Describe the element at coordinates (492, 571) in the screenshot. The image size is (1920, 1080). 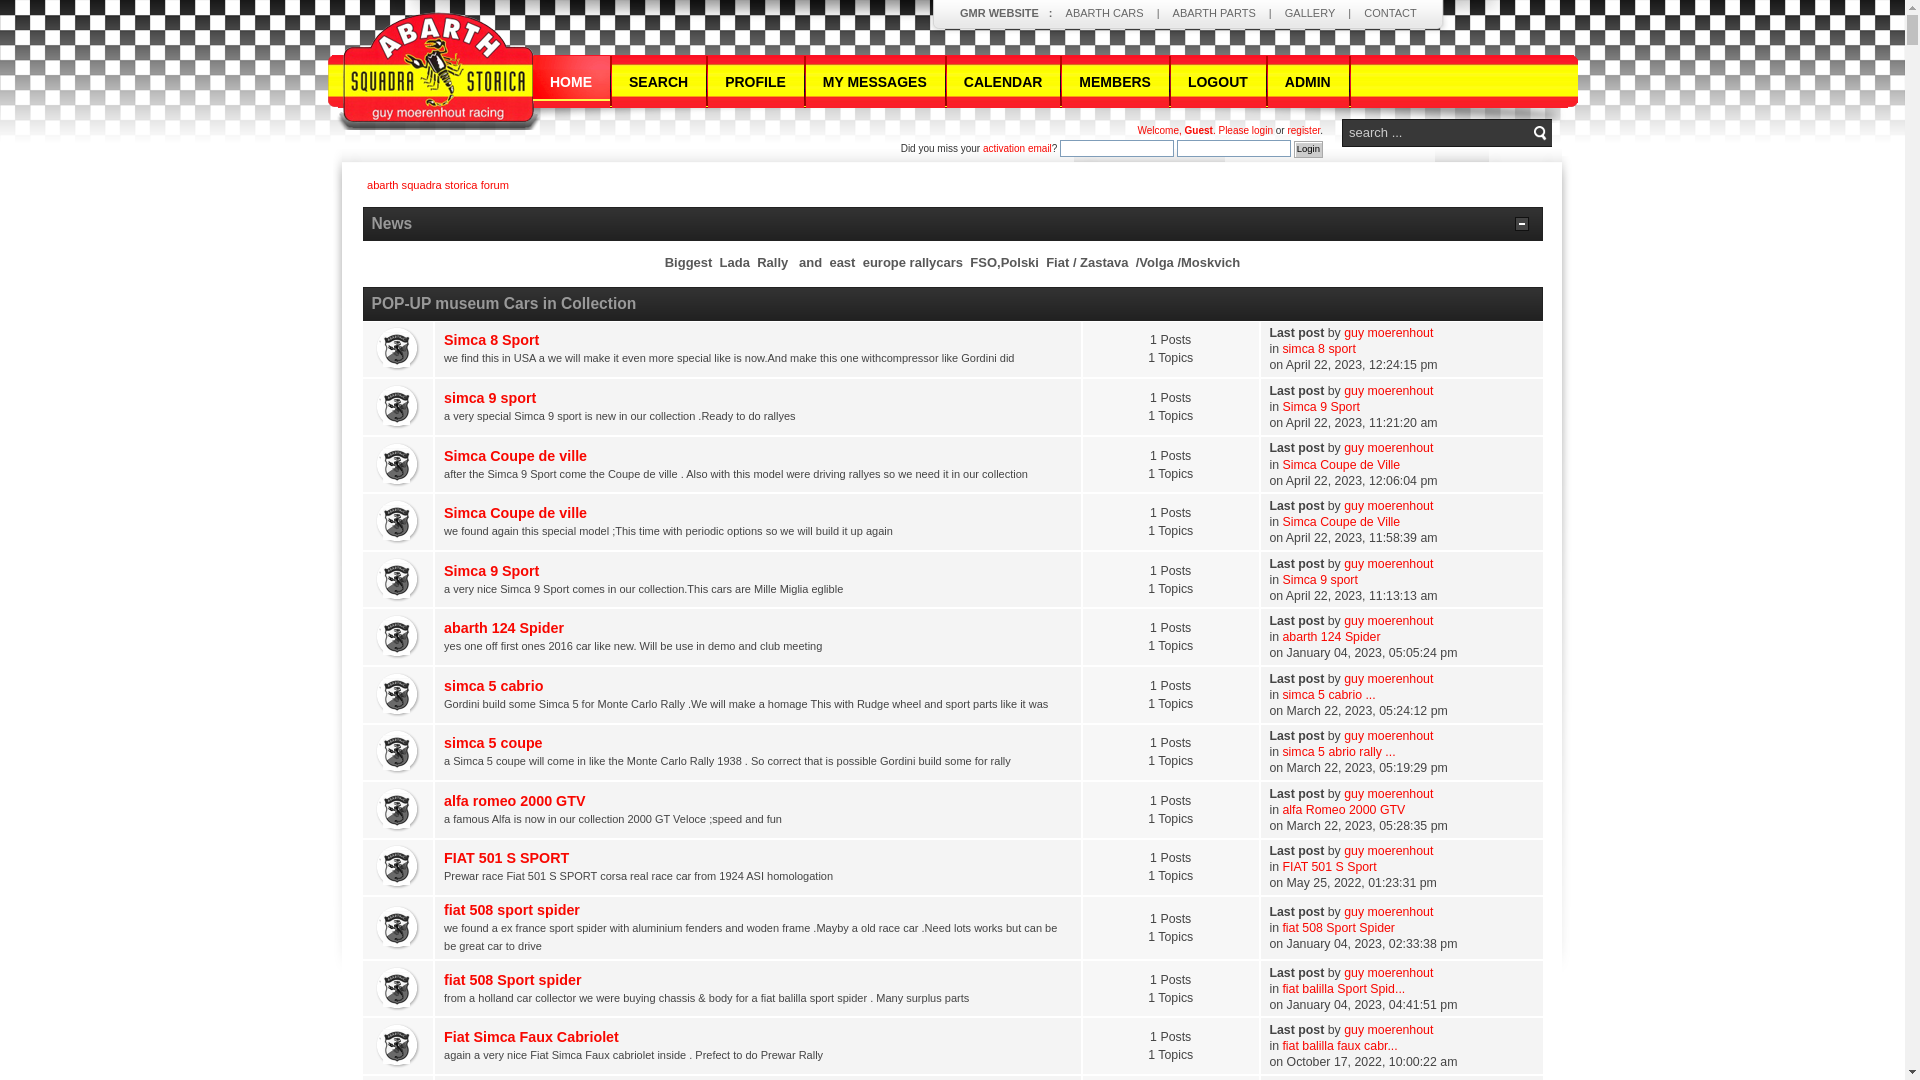
I see `Simca 9 Sport` at that location.